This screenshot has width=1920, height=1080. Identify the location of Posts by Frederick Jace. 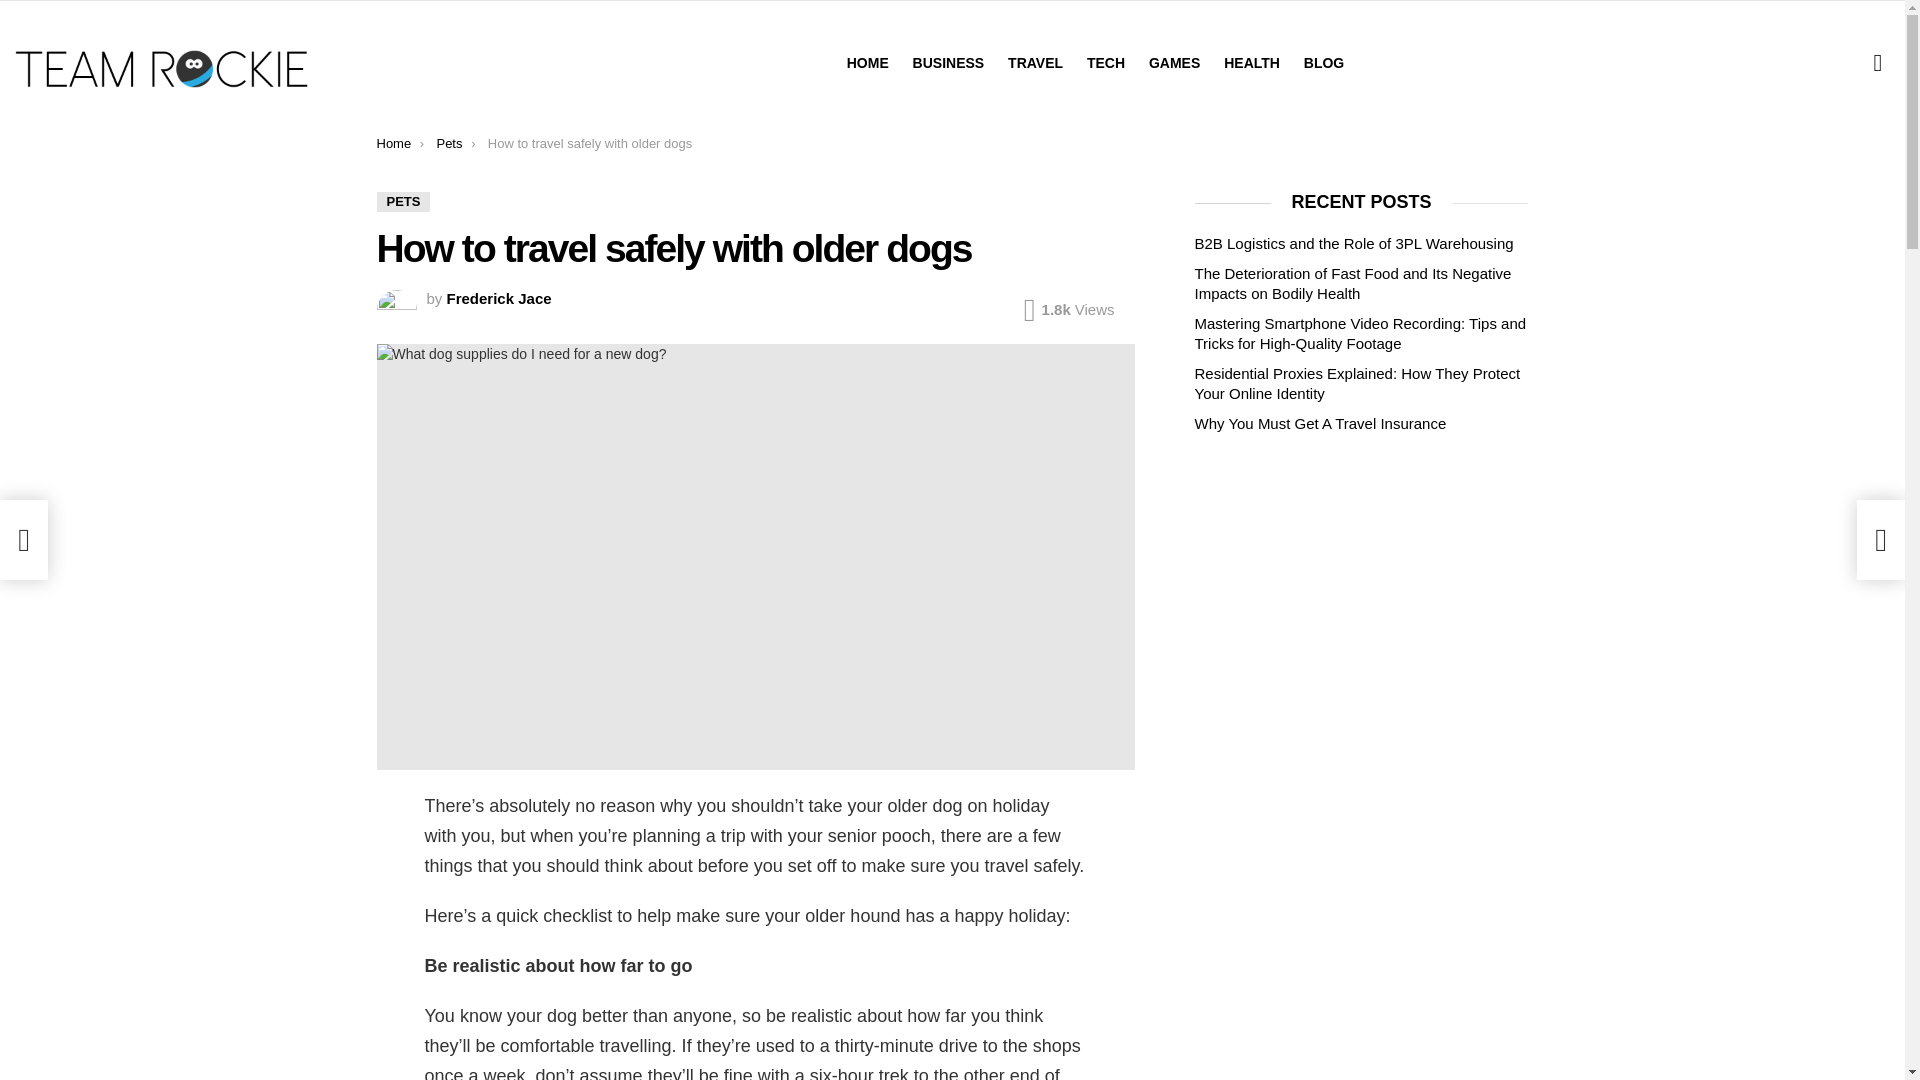
(500, 298).